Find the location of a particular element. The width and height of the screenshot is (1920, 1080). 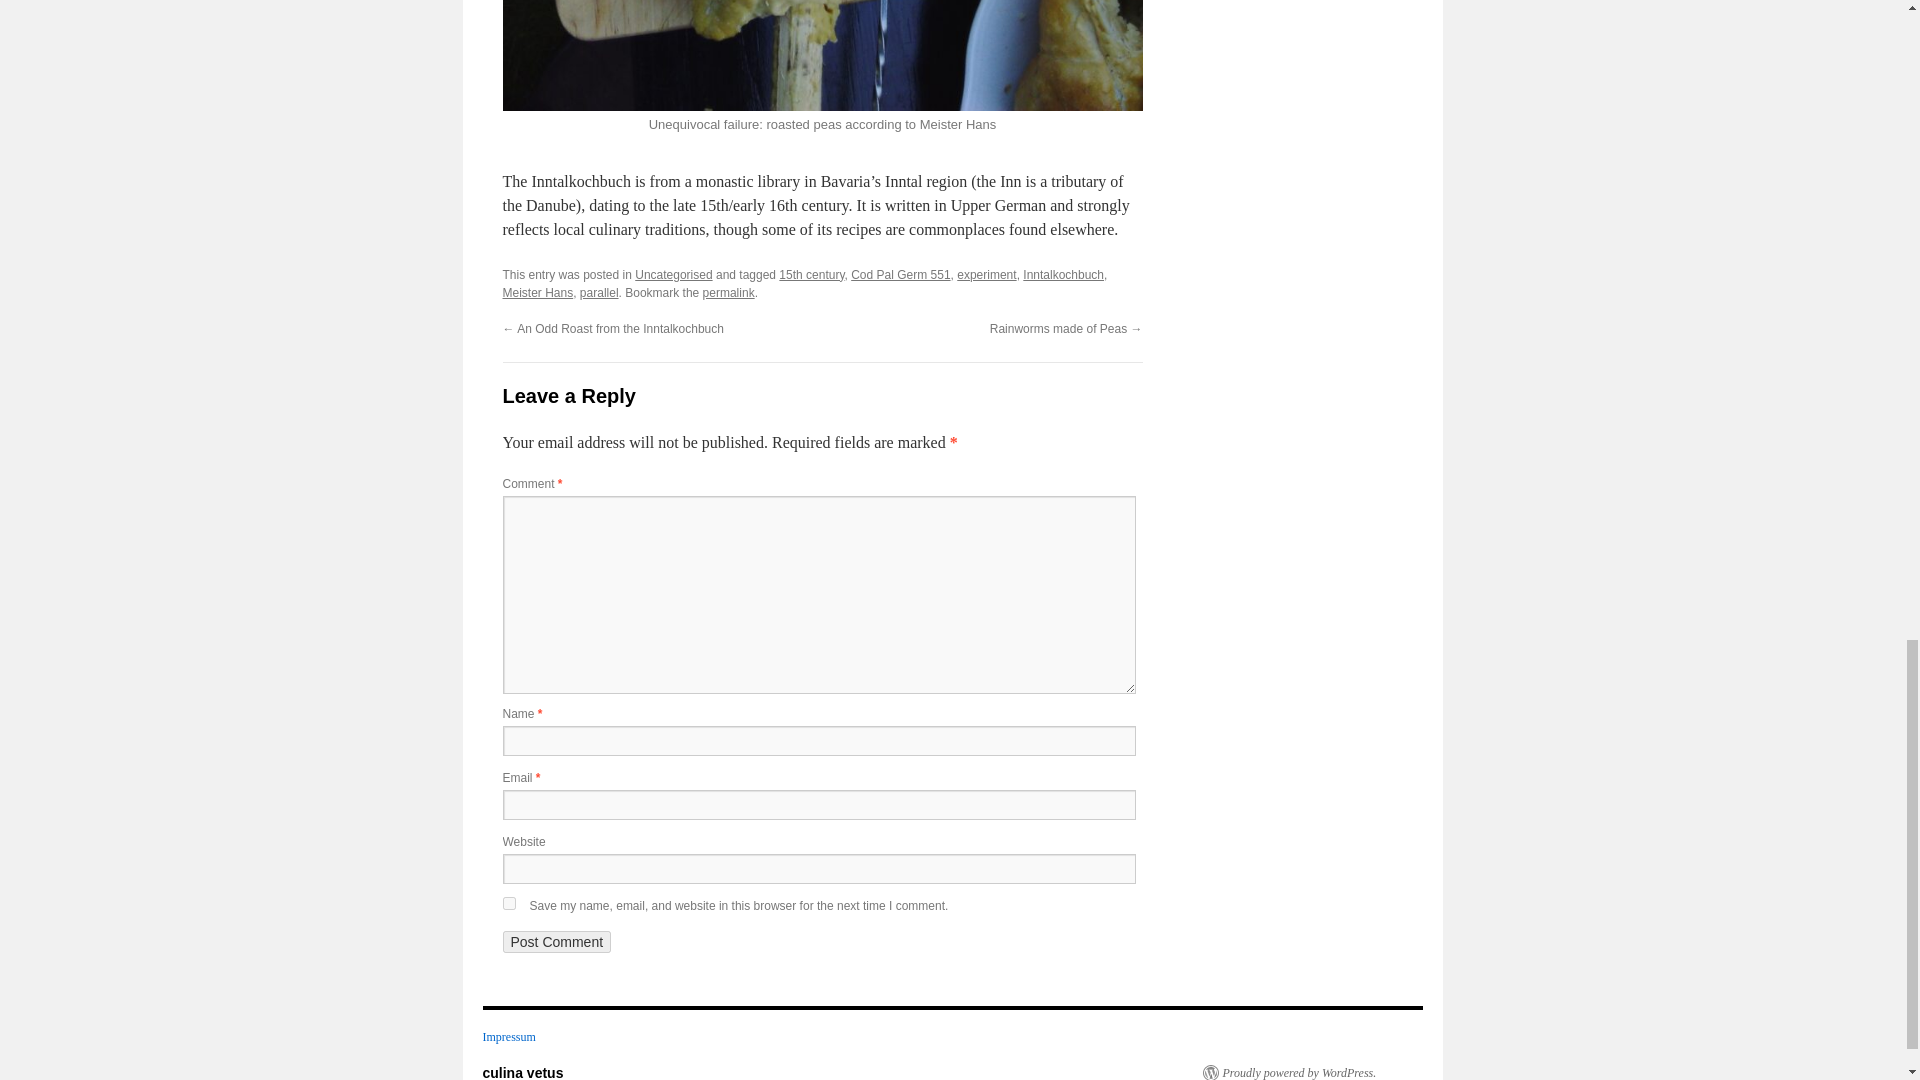

Post Comment is located at coordinates (556, 941).